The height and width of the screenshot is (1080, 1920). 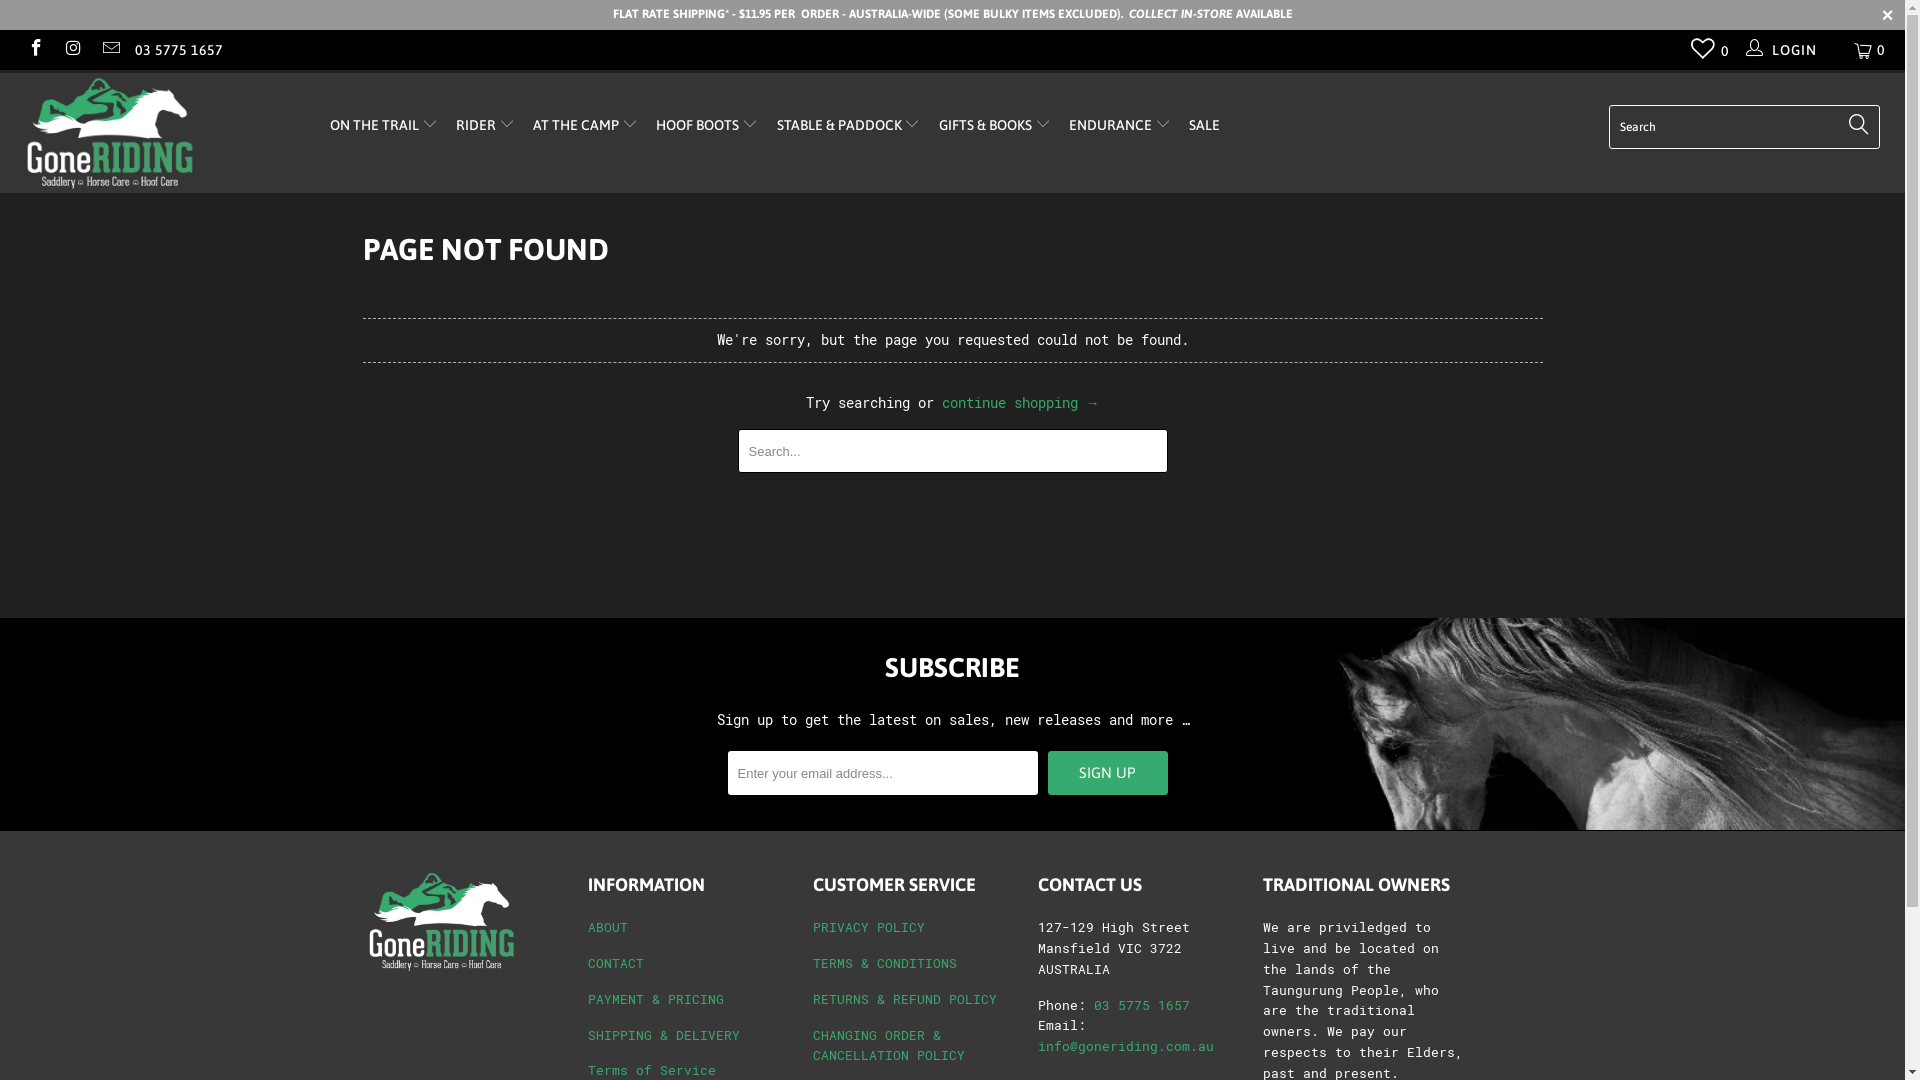 What do you see at coordinates (849, 125) in the screenshot?
I see `STABLE & PADDOCK` at bounding box center [849, 125].